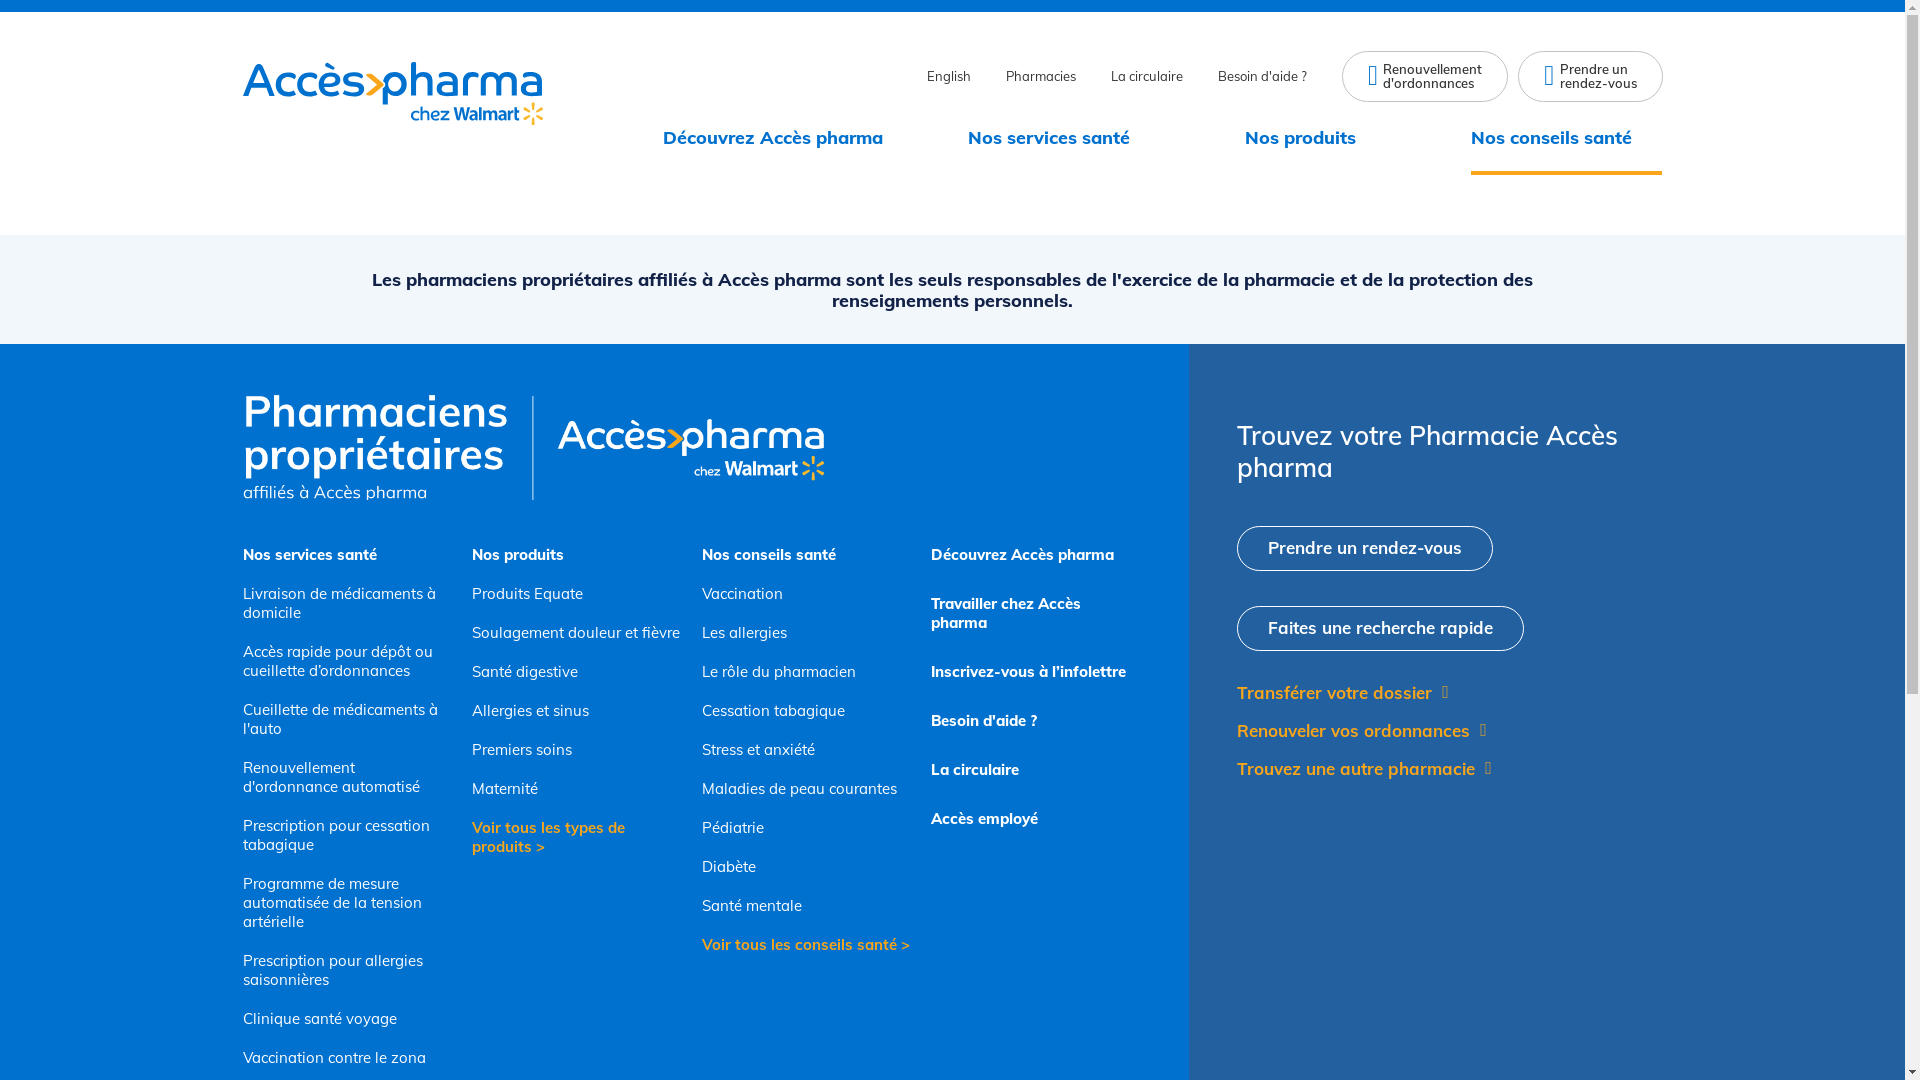  Describe the element at coordinates (1364, 768) in the screenshot. I see `Trouvez une autre pharmacie` at that location.